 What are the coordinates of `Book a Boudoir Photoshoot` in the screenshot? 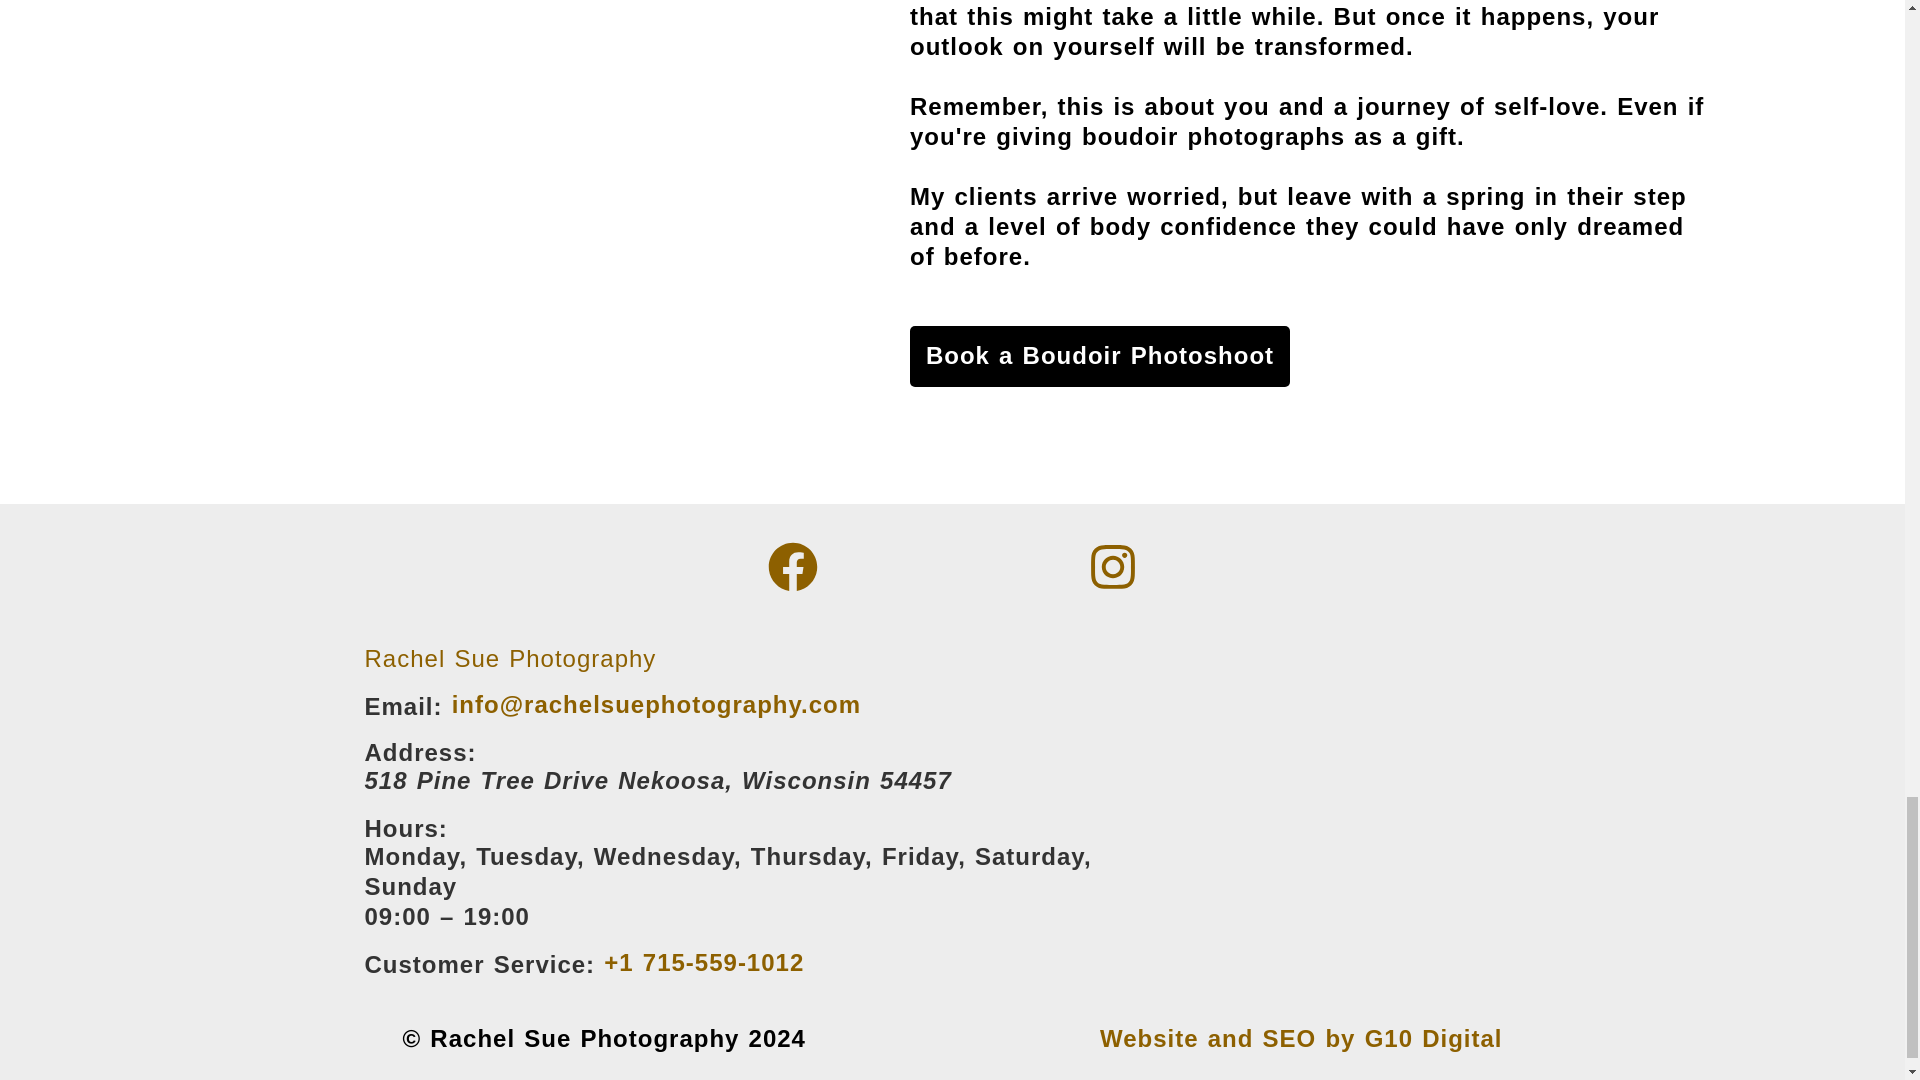 It's located at (1100, 356).